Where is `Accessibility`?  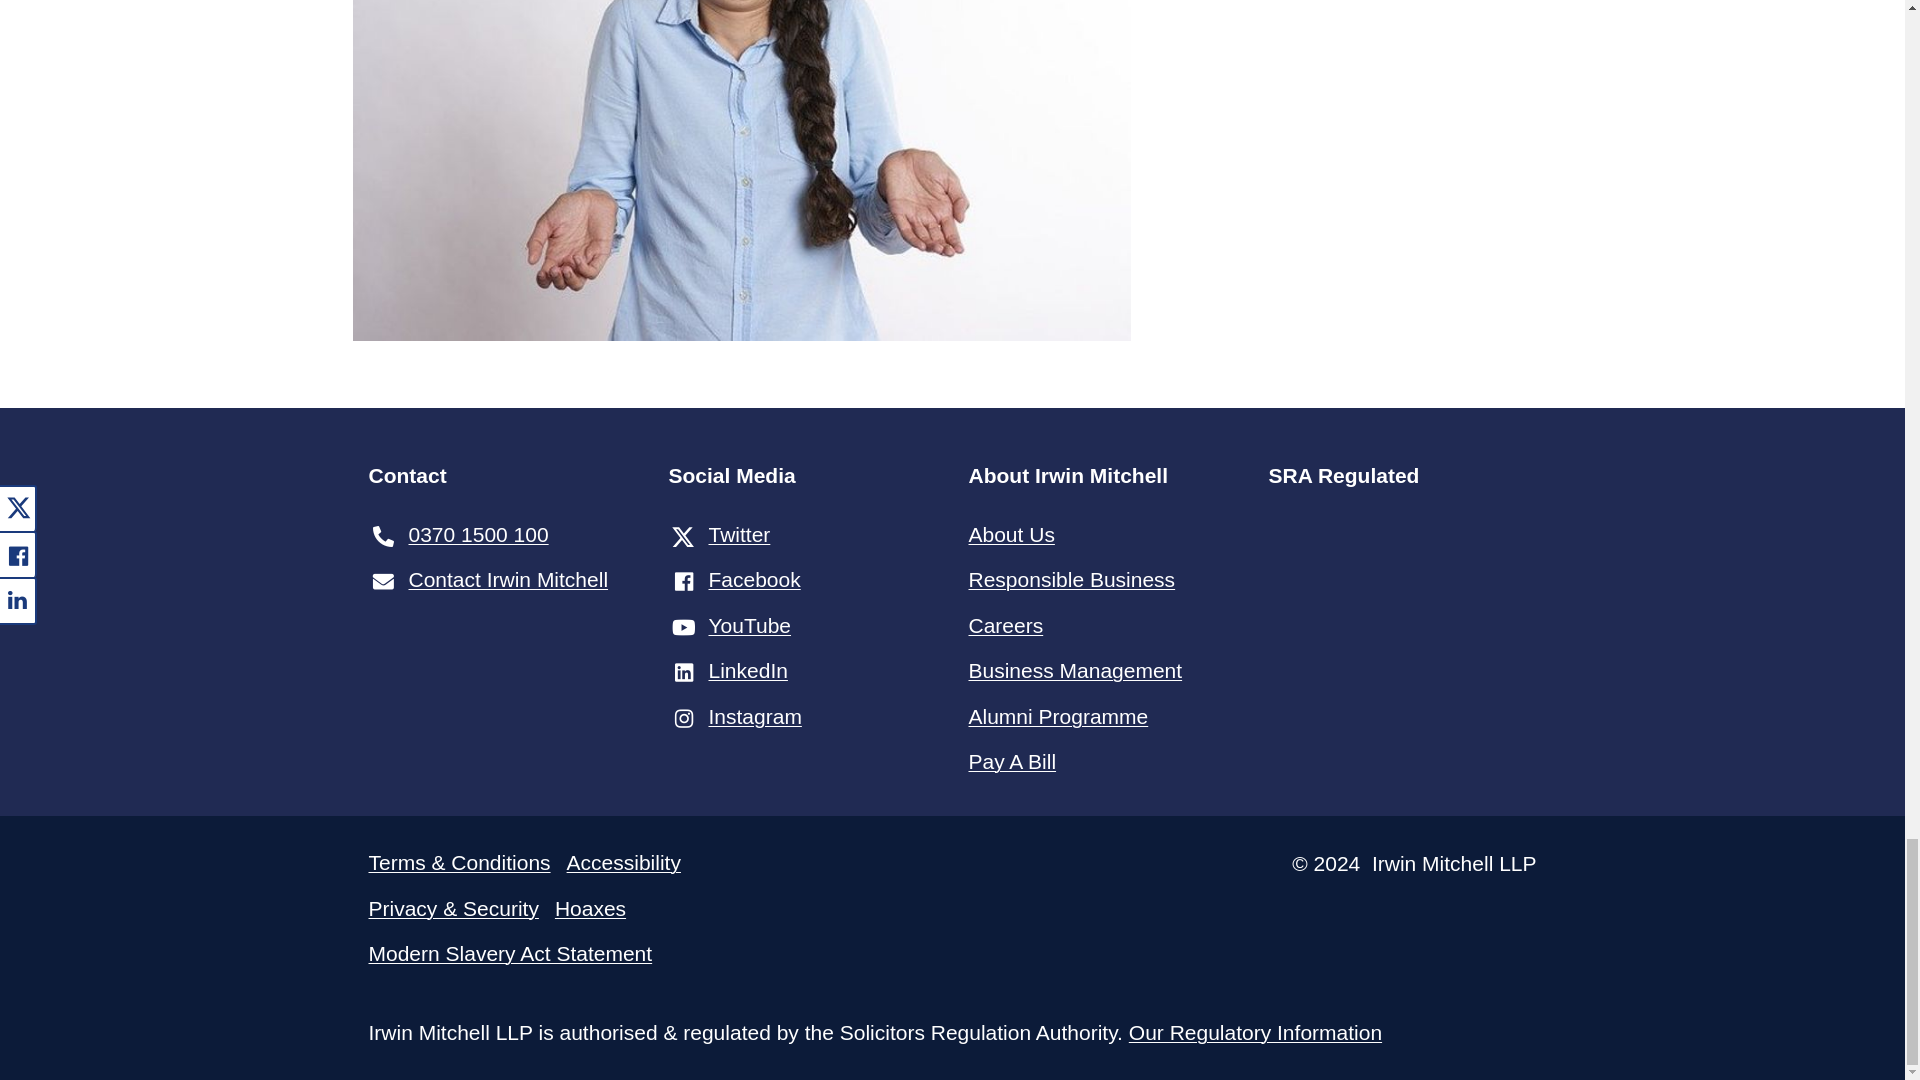
Accessibility is located at coordinates (624, 870).